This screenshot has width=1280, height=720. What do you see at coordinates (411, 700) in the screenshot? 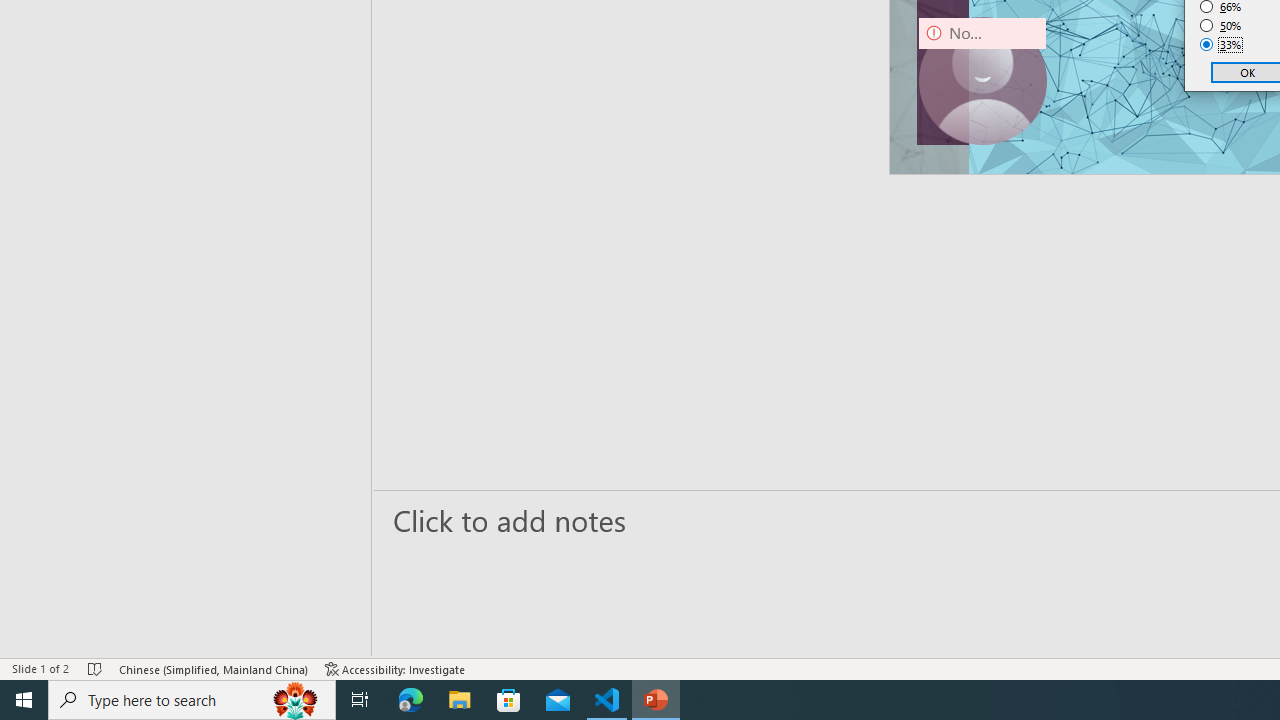
I see `Microsoft Edge` at bounding box center [411, 700].